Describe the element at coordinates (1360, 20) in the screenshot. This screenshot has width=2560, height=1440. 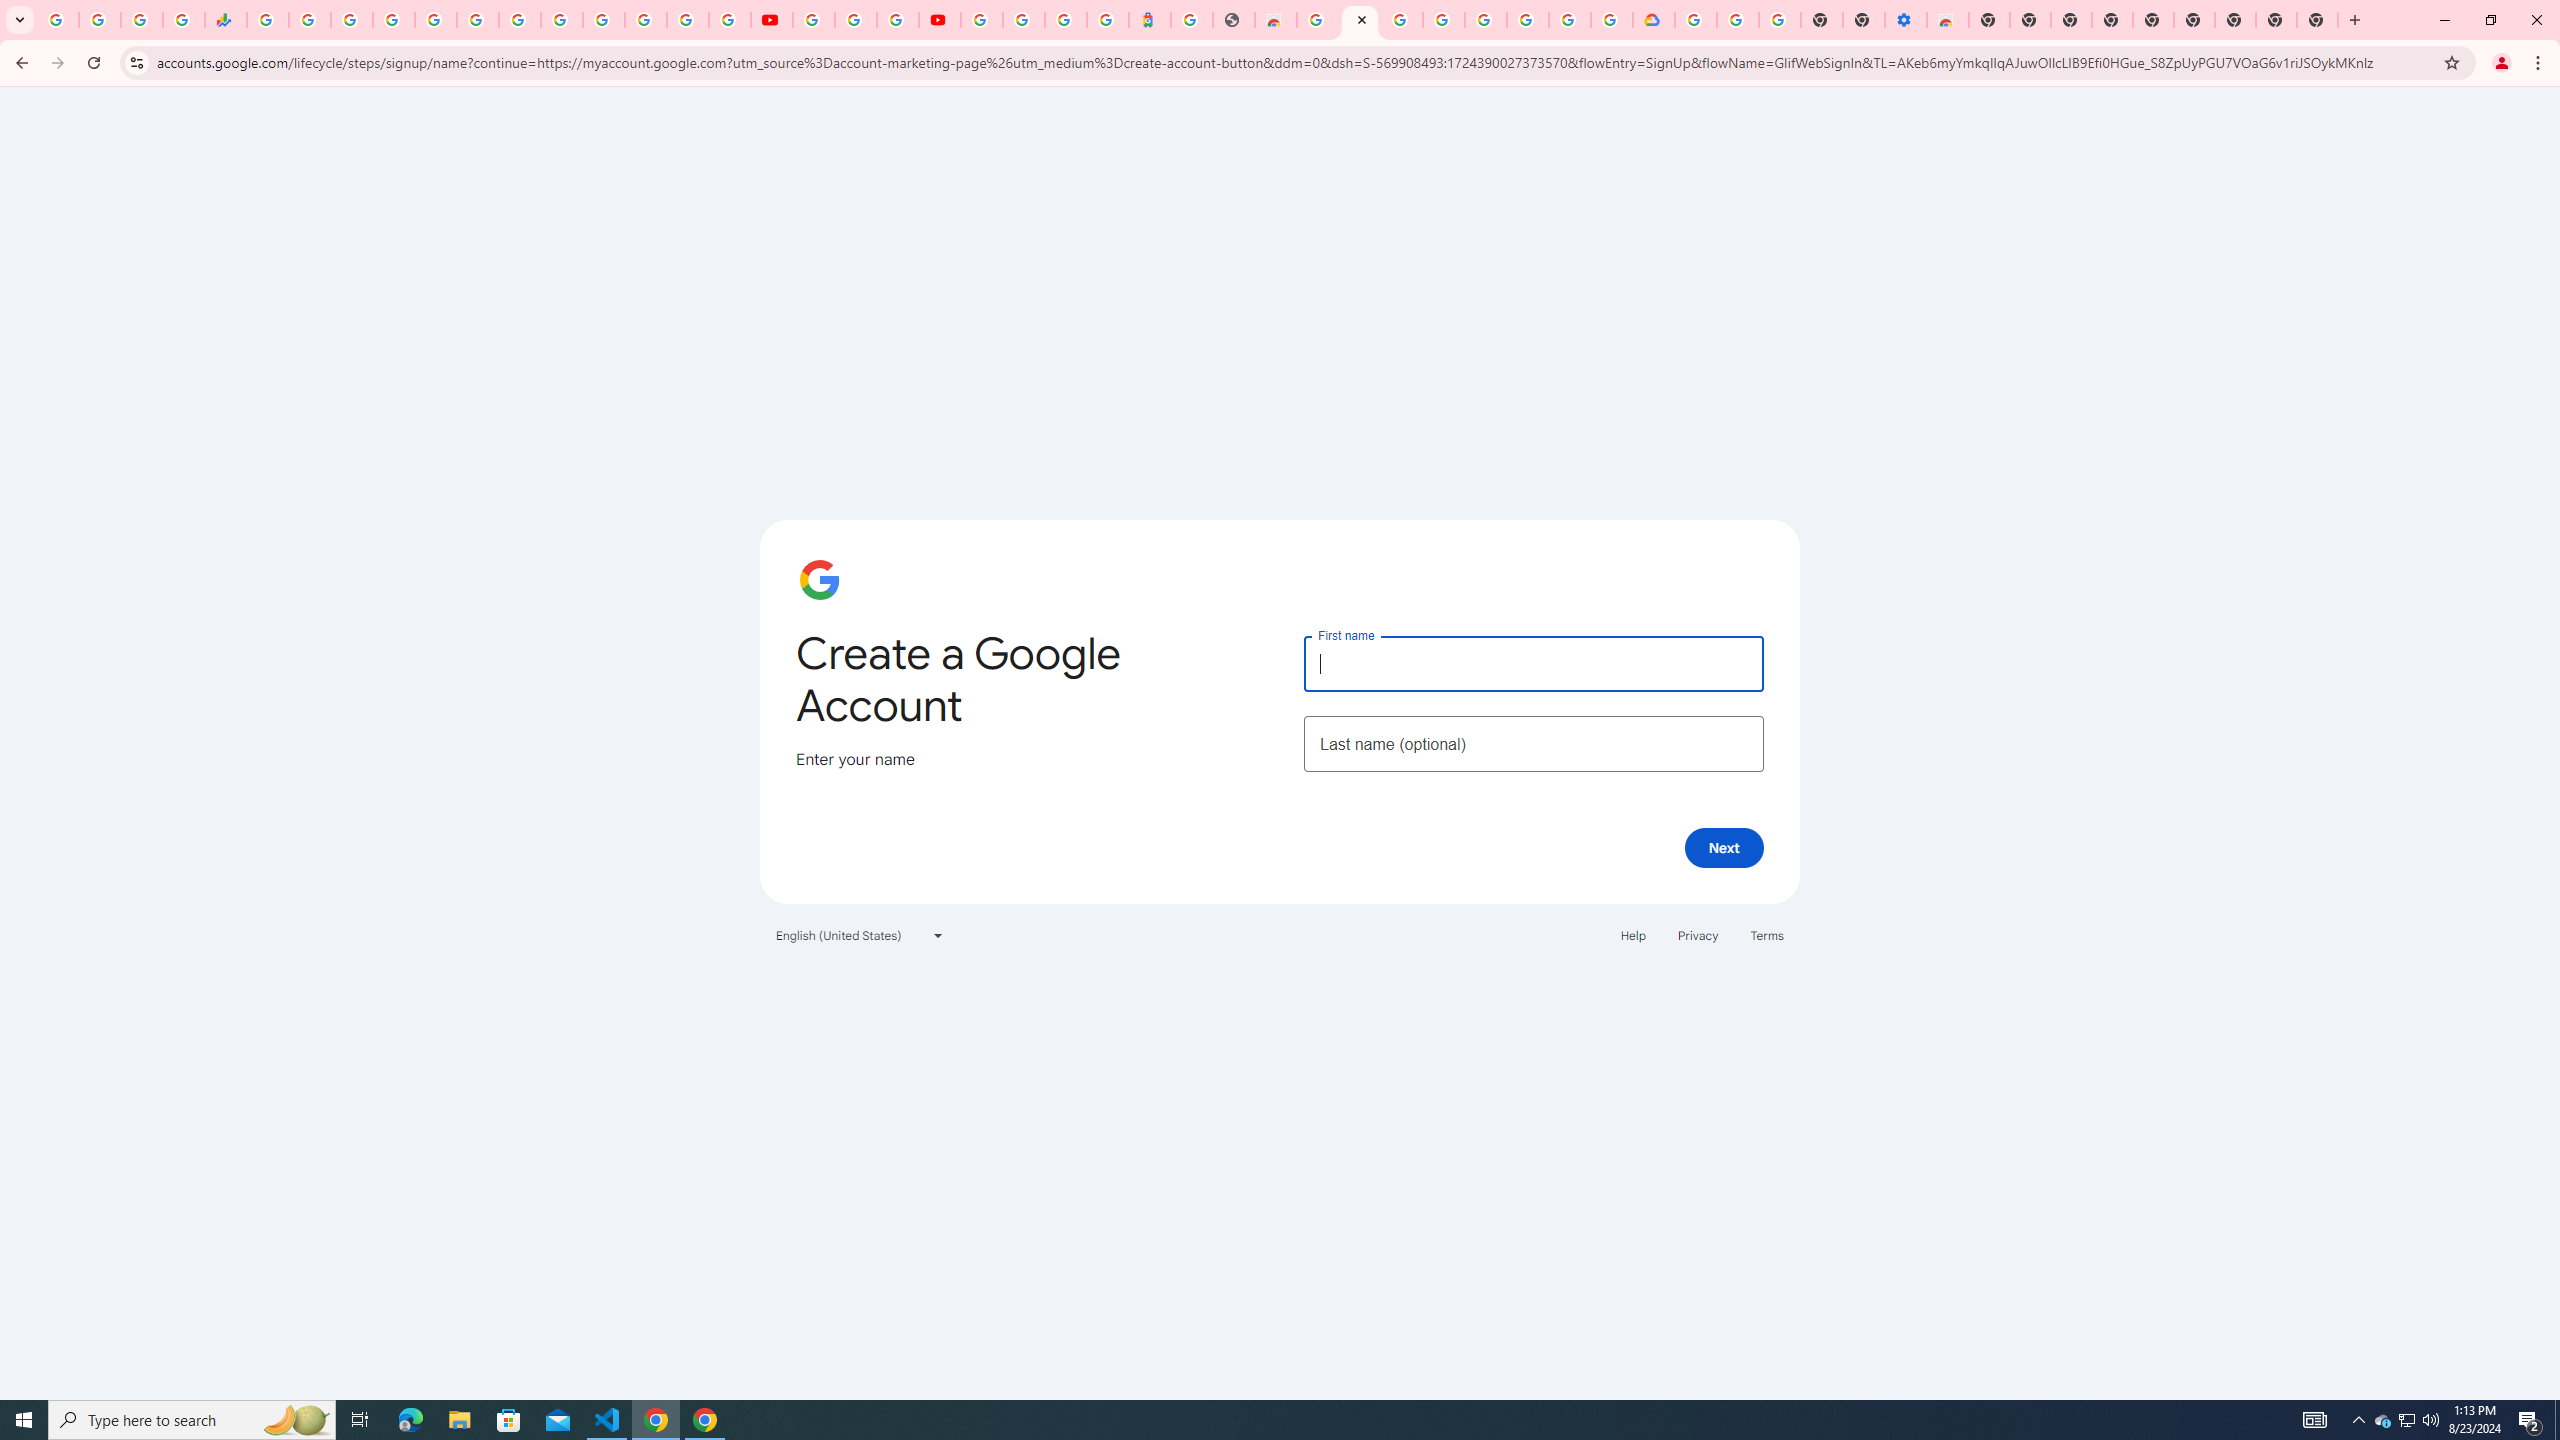
I see `Create your Google Account` at that location.